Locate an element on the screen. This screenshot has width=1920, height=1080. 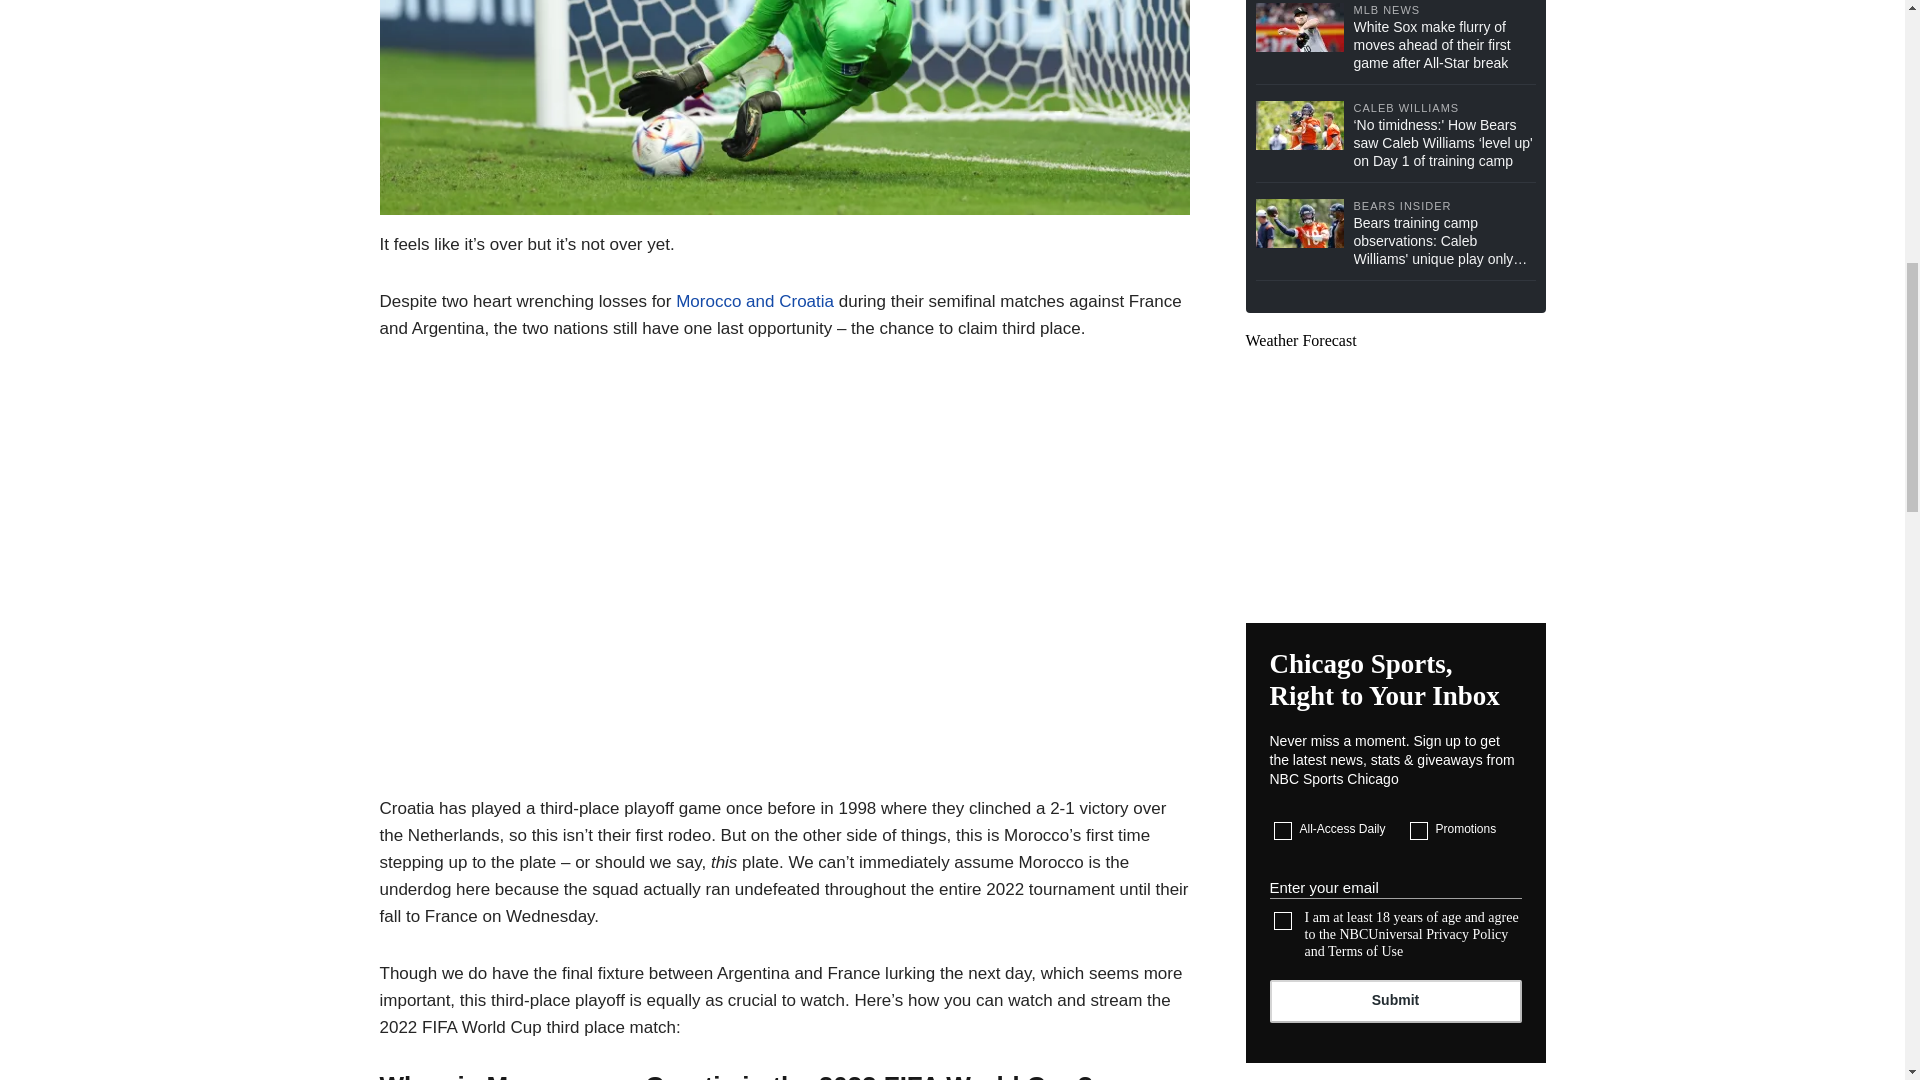
on is located at coordinates (1283, 830).